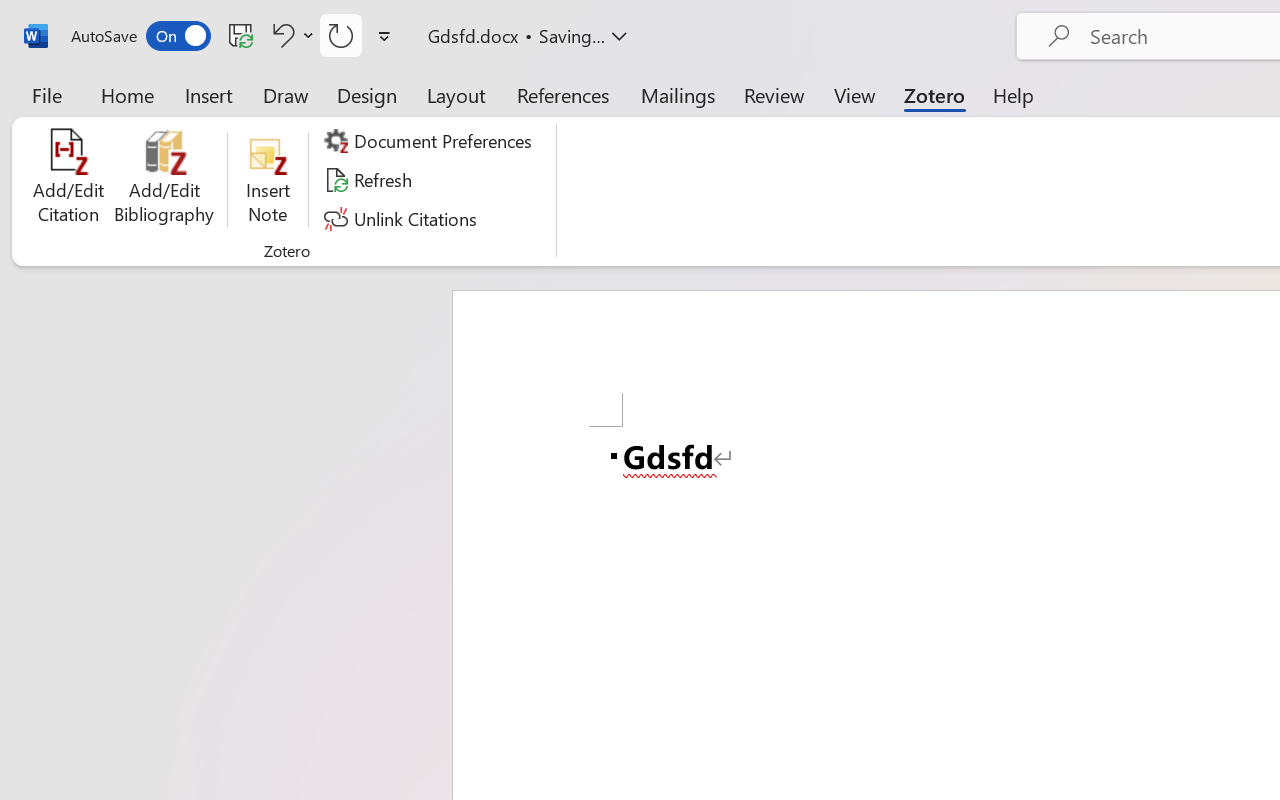 This screenshot has height=800, width=1280. Describe the element at coordinates (370, 180) in the screenshot. I see `Refresh` at that location.